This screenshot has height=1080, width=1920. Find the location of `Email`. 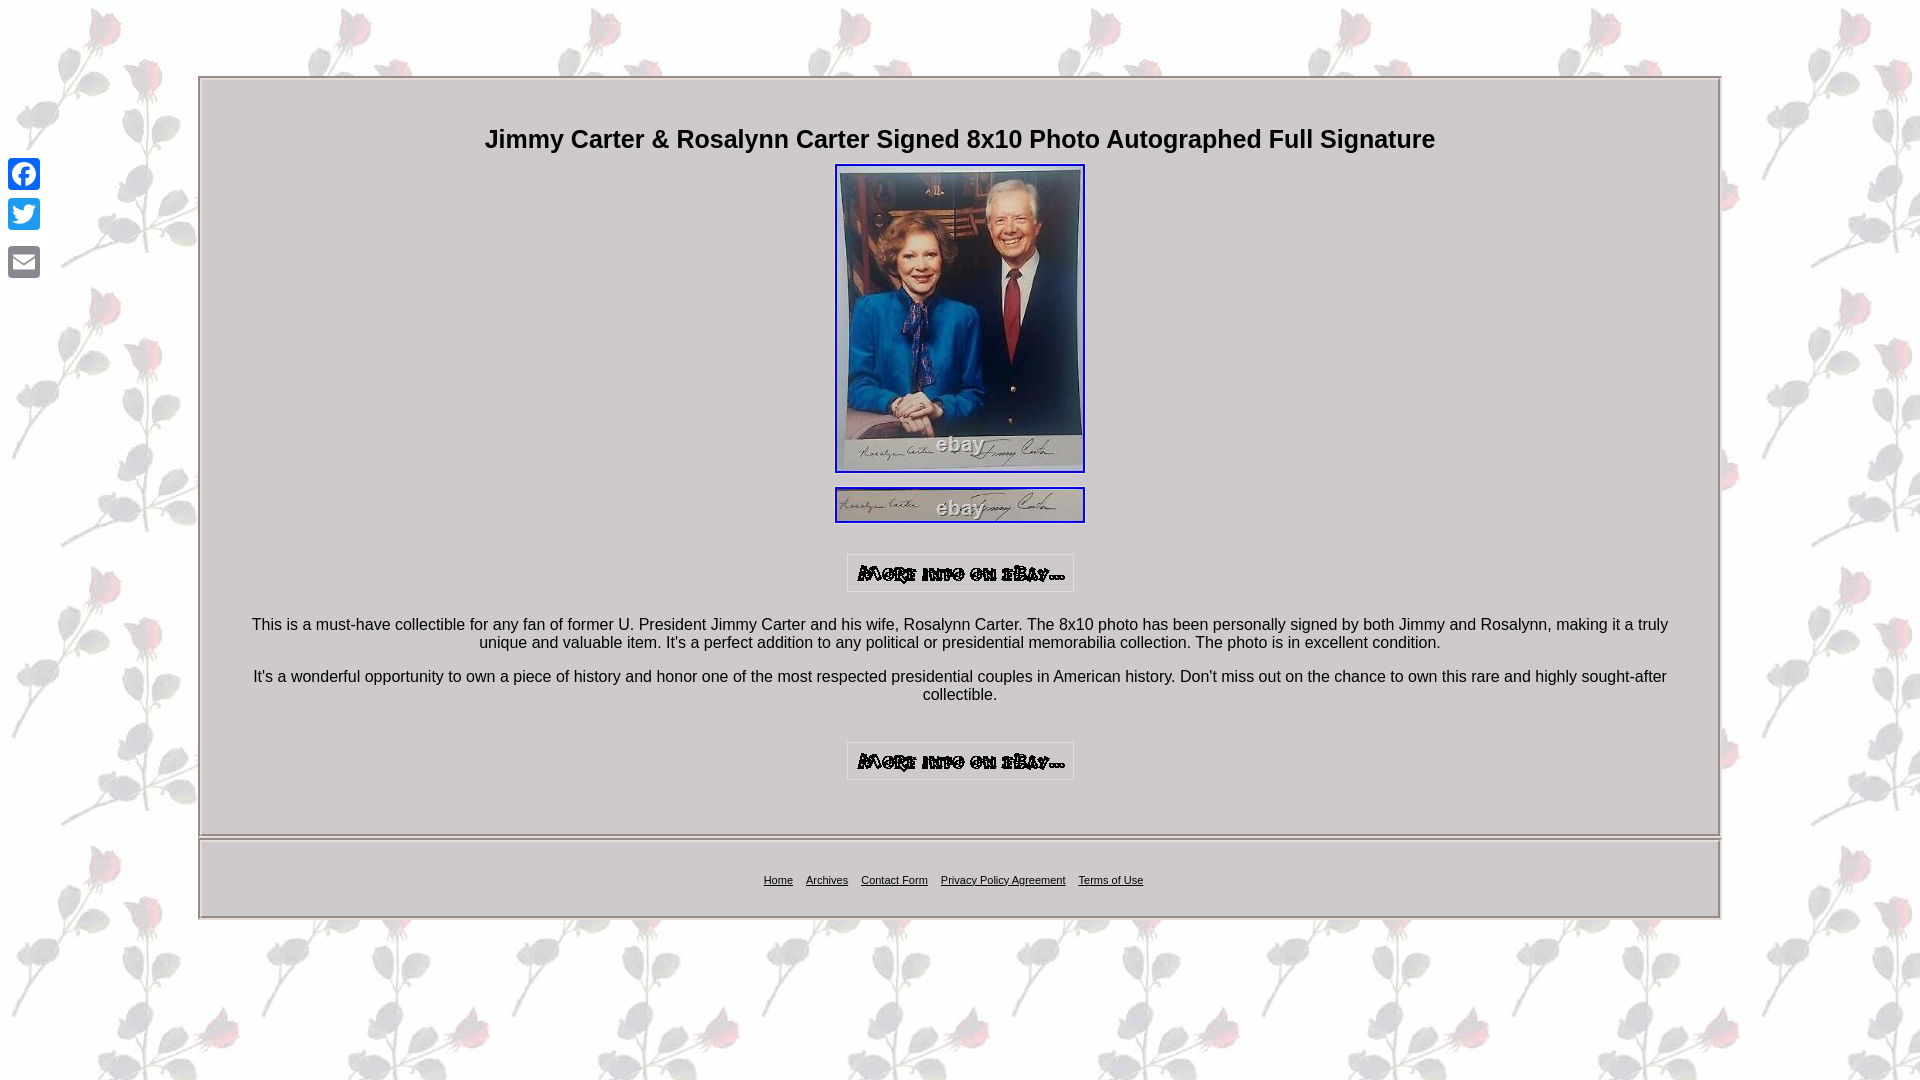

Email is located at coordinates (24, 261).